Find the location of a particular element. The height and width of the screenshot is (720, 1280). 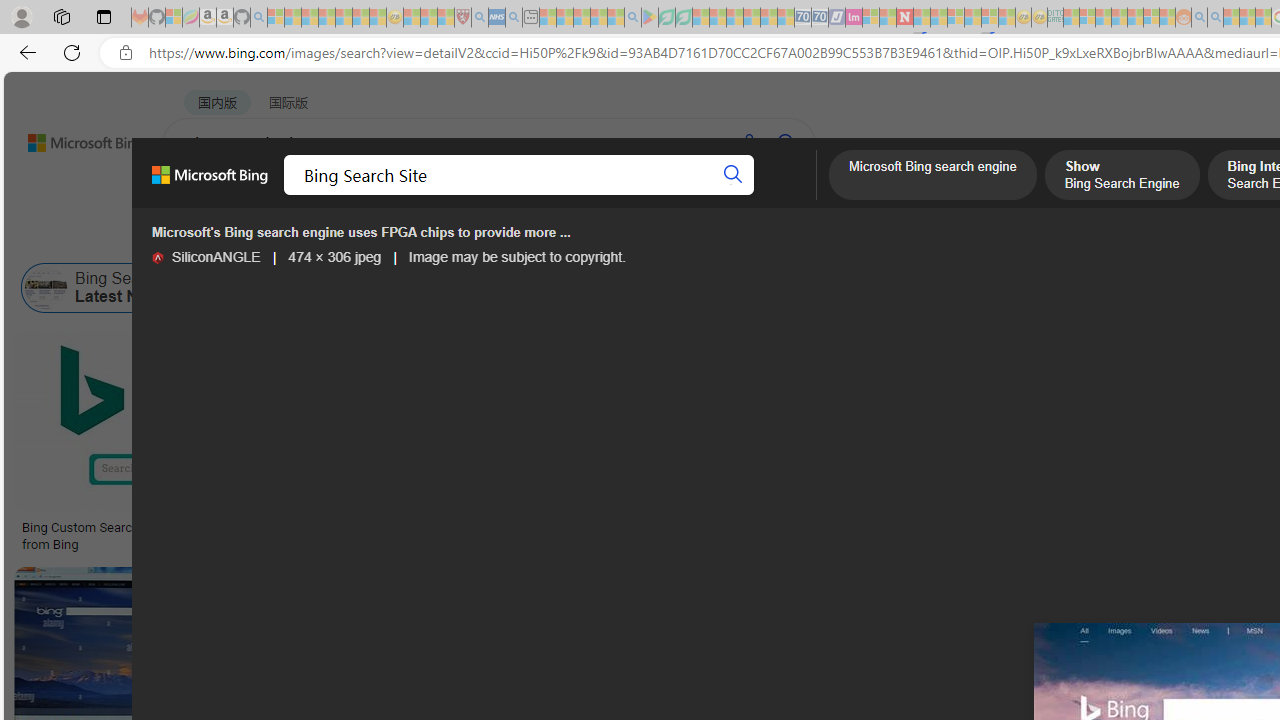

Bing Search Terms is located at coordinates (1081, 288).